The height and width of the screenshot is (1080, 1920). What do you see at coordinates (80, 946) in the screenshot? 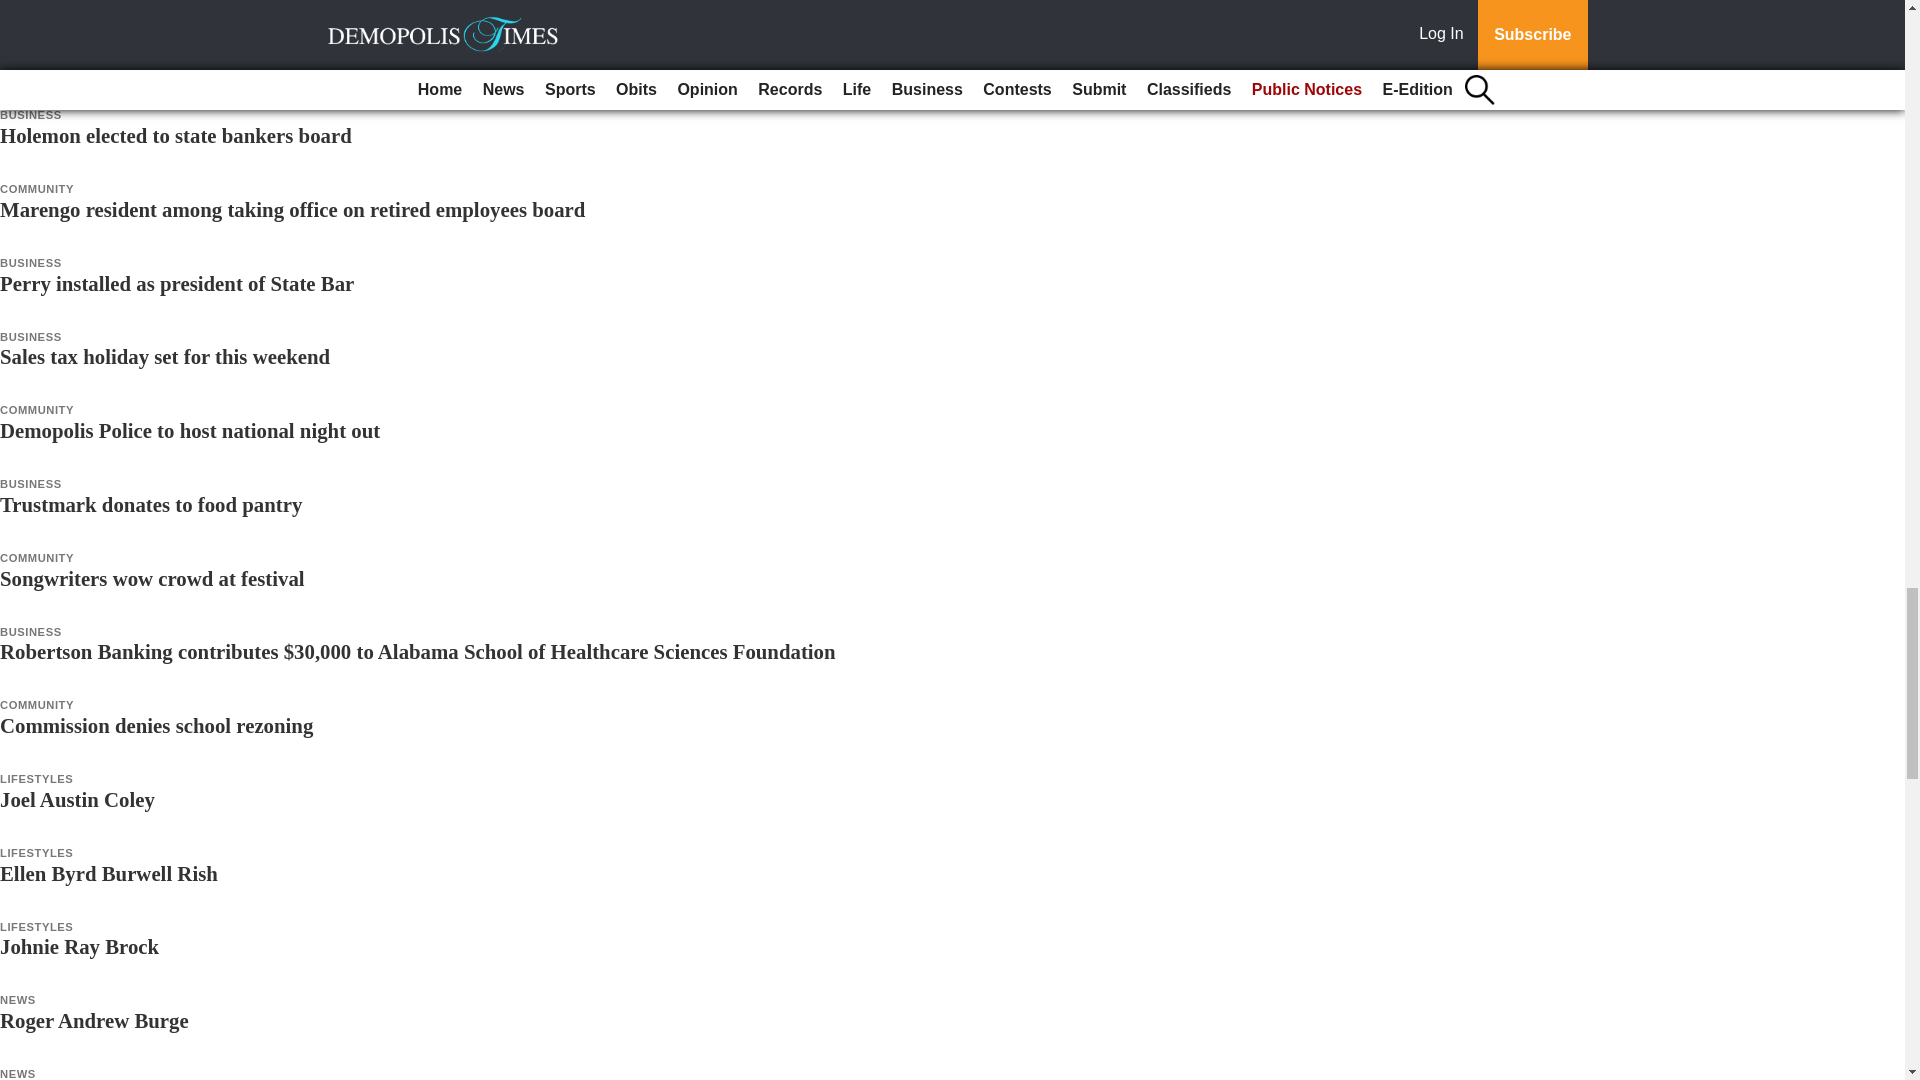
I see `Johnie Ray Brock` at bounding box center [80, 946].